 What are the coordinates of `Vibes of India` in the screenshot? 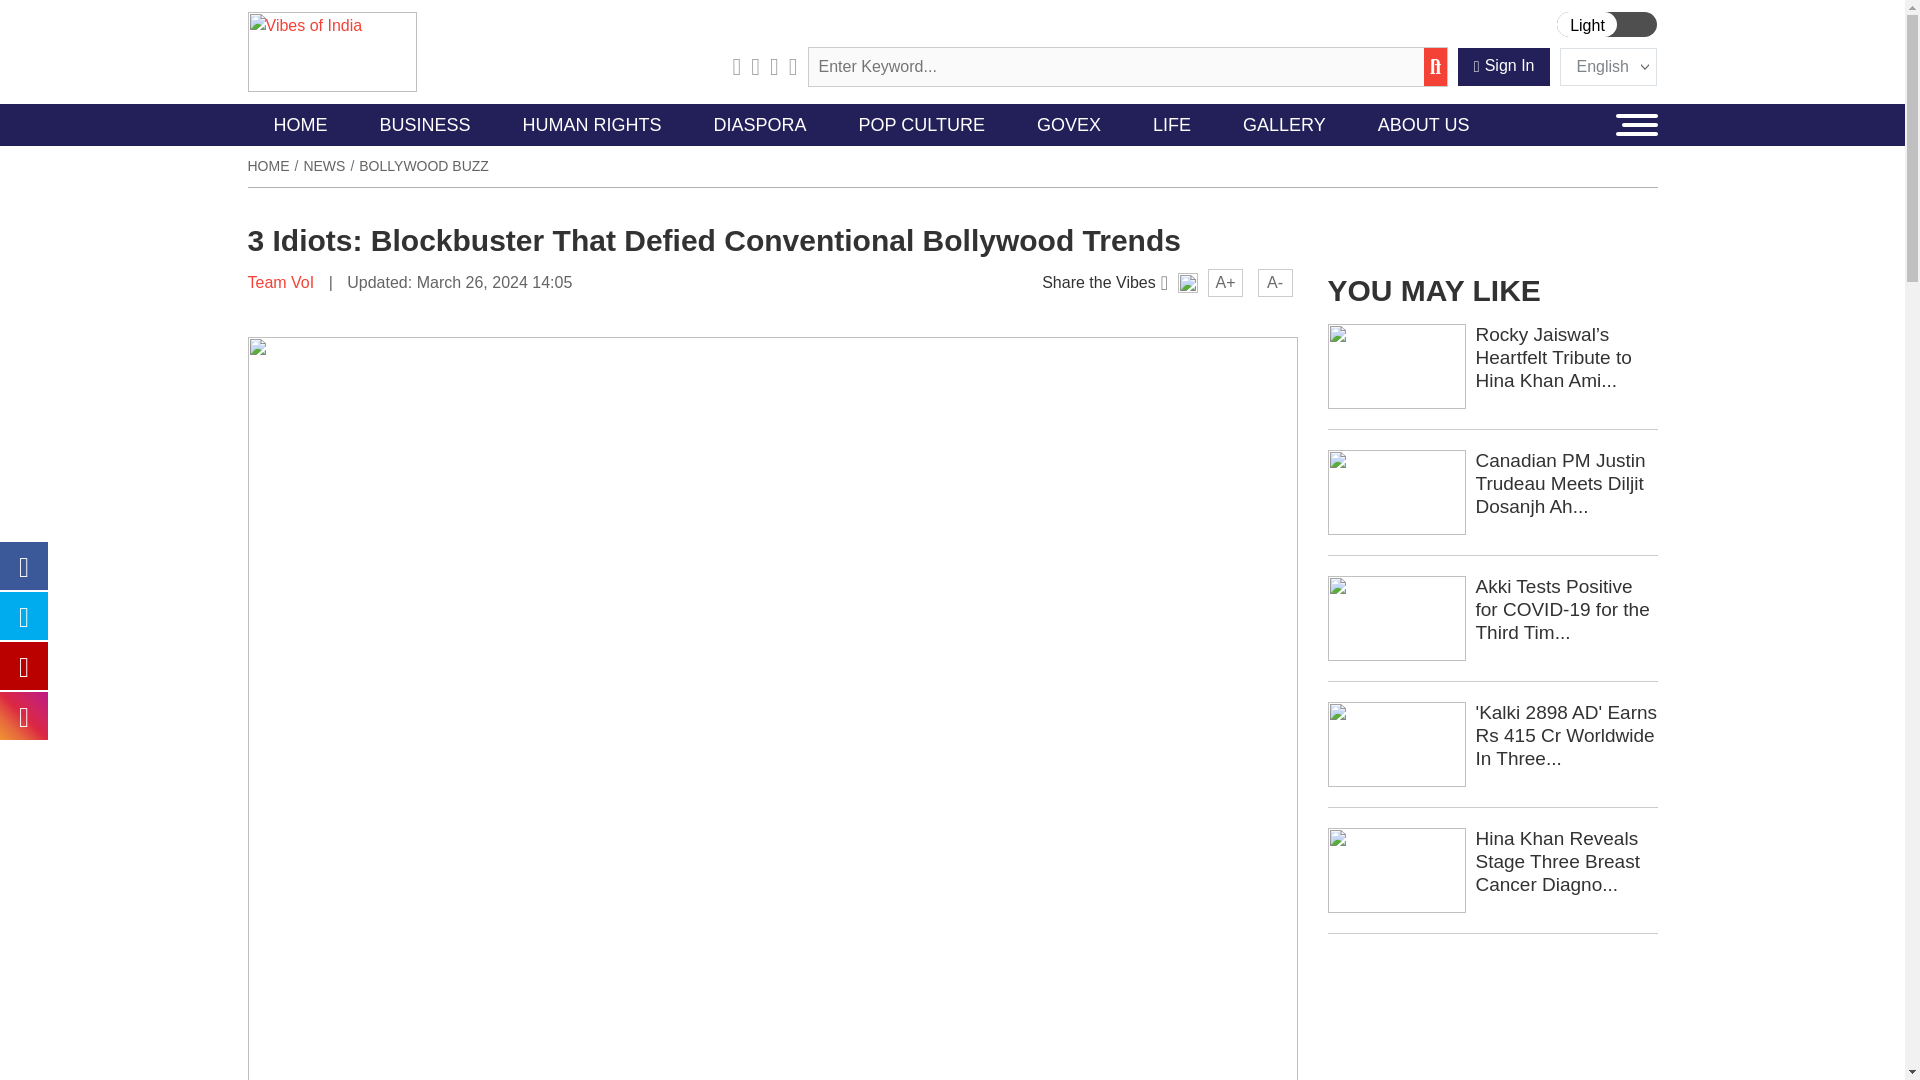 It's located at (332, 50).